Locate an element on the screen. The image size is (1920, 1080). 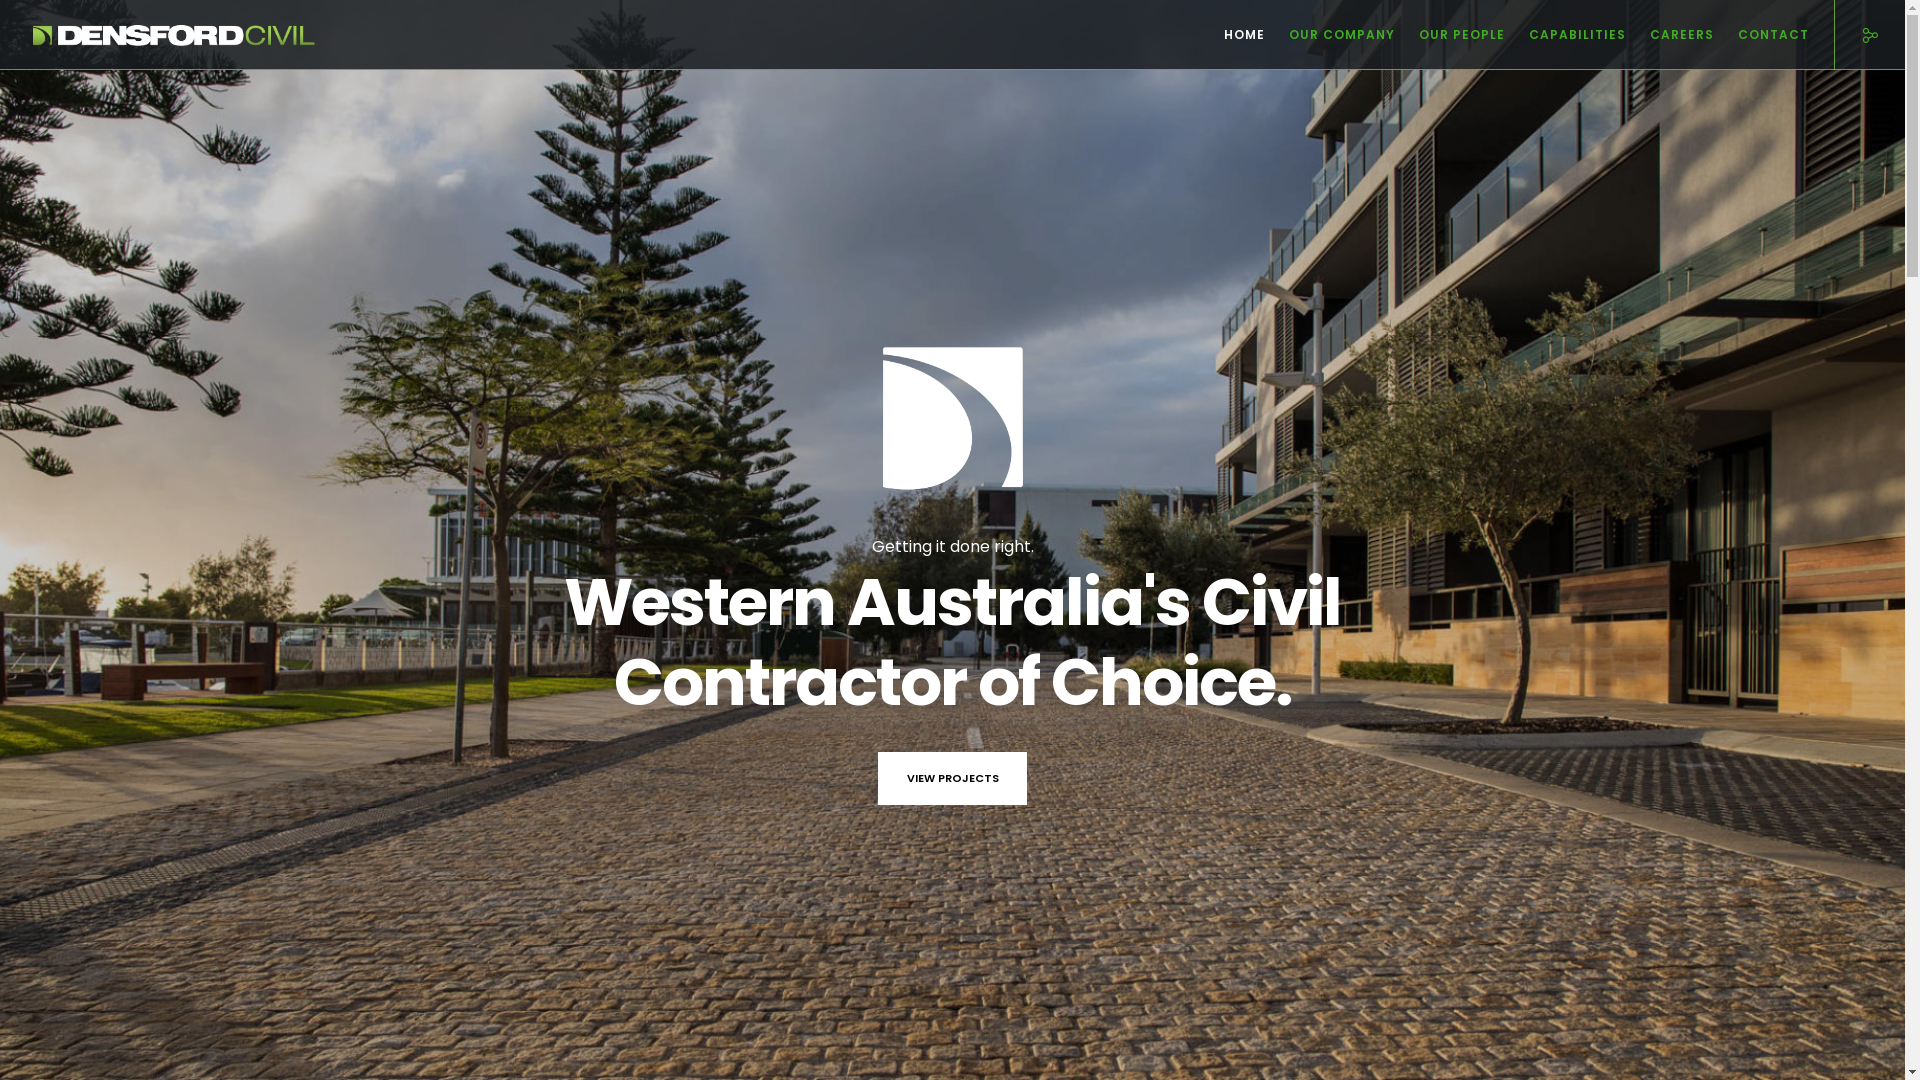
CAPABILITIES is located at coordinates (1566, 35).